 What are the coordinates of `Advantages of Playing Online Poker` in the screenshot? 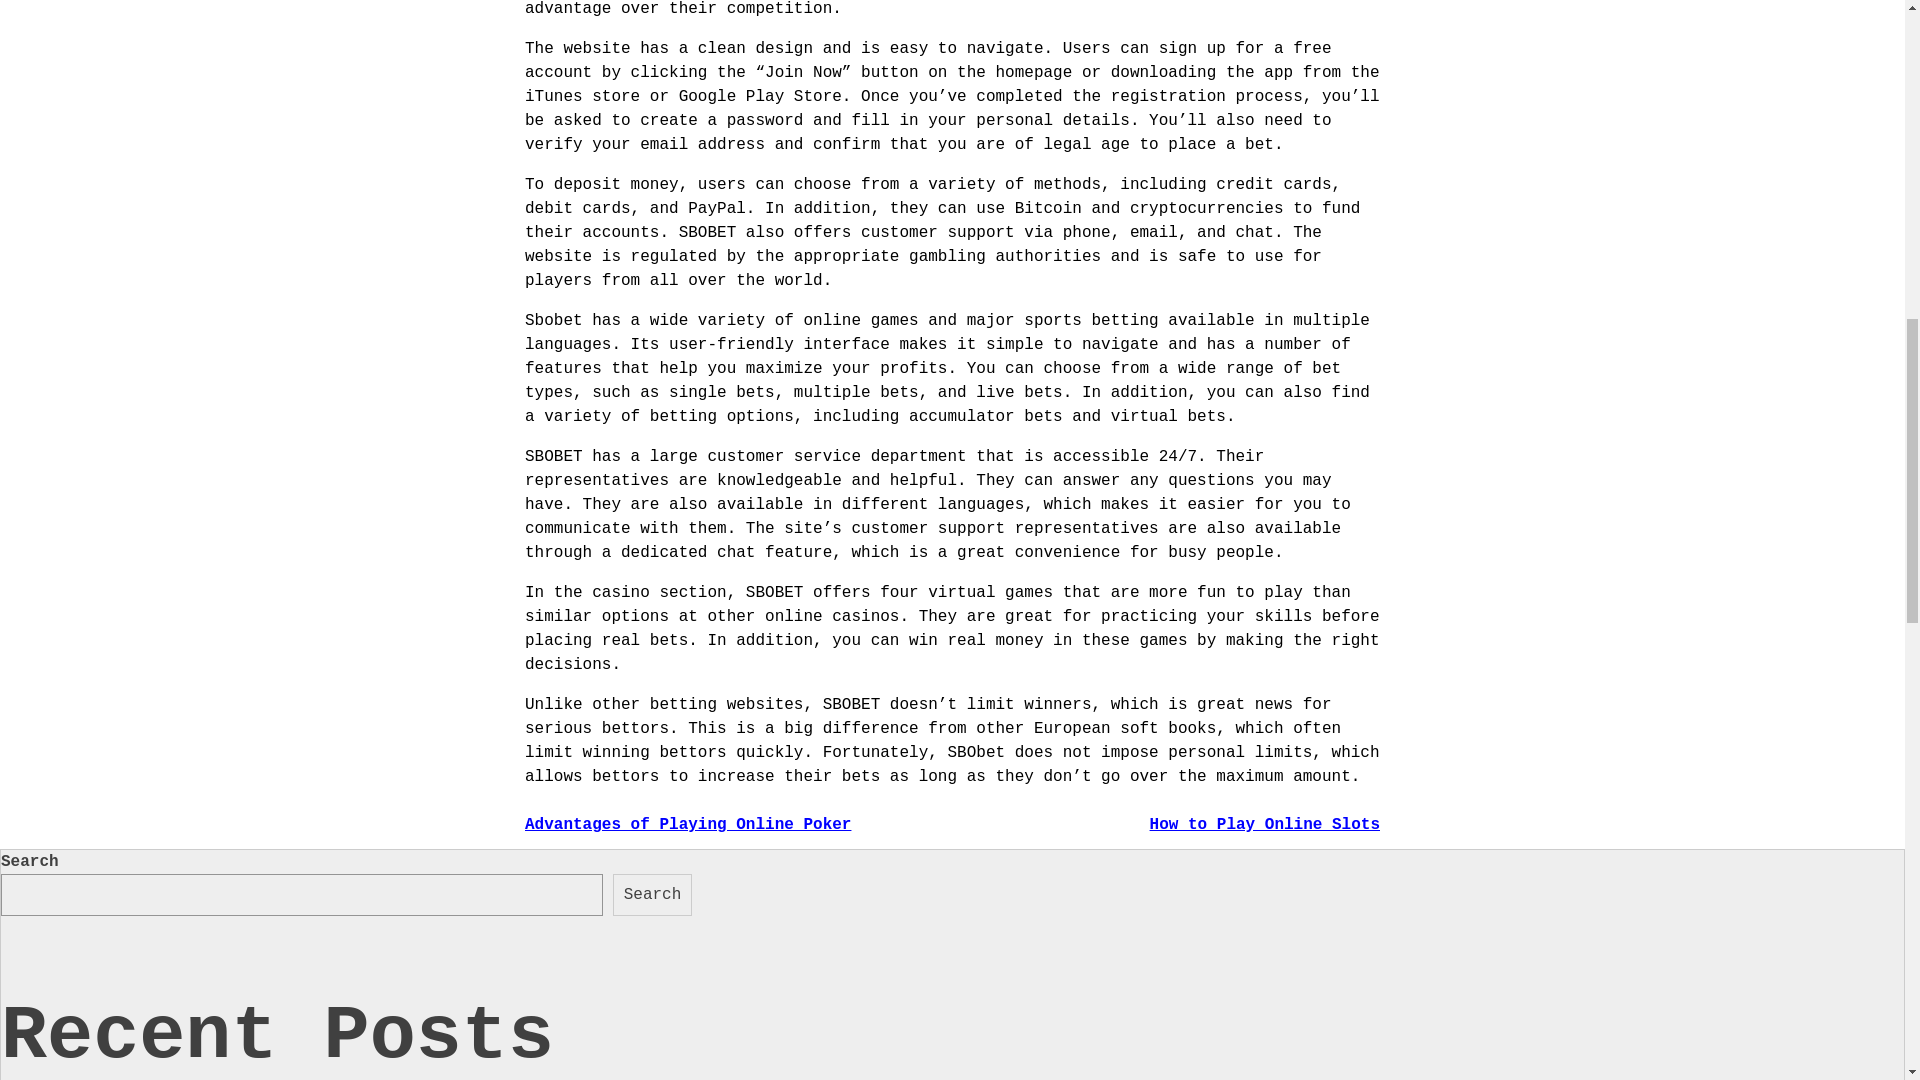 It's located at (687, 824).